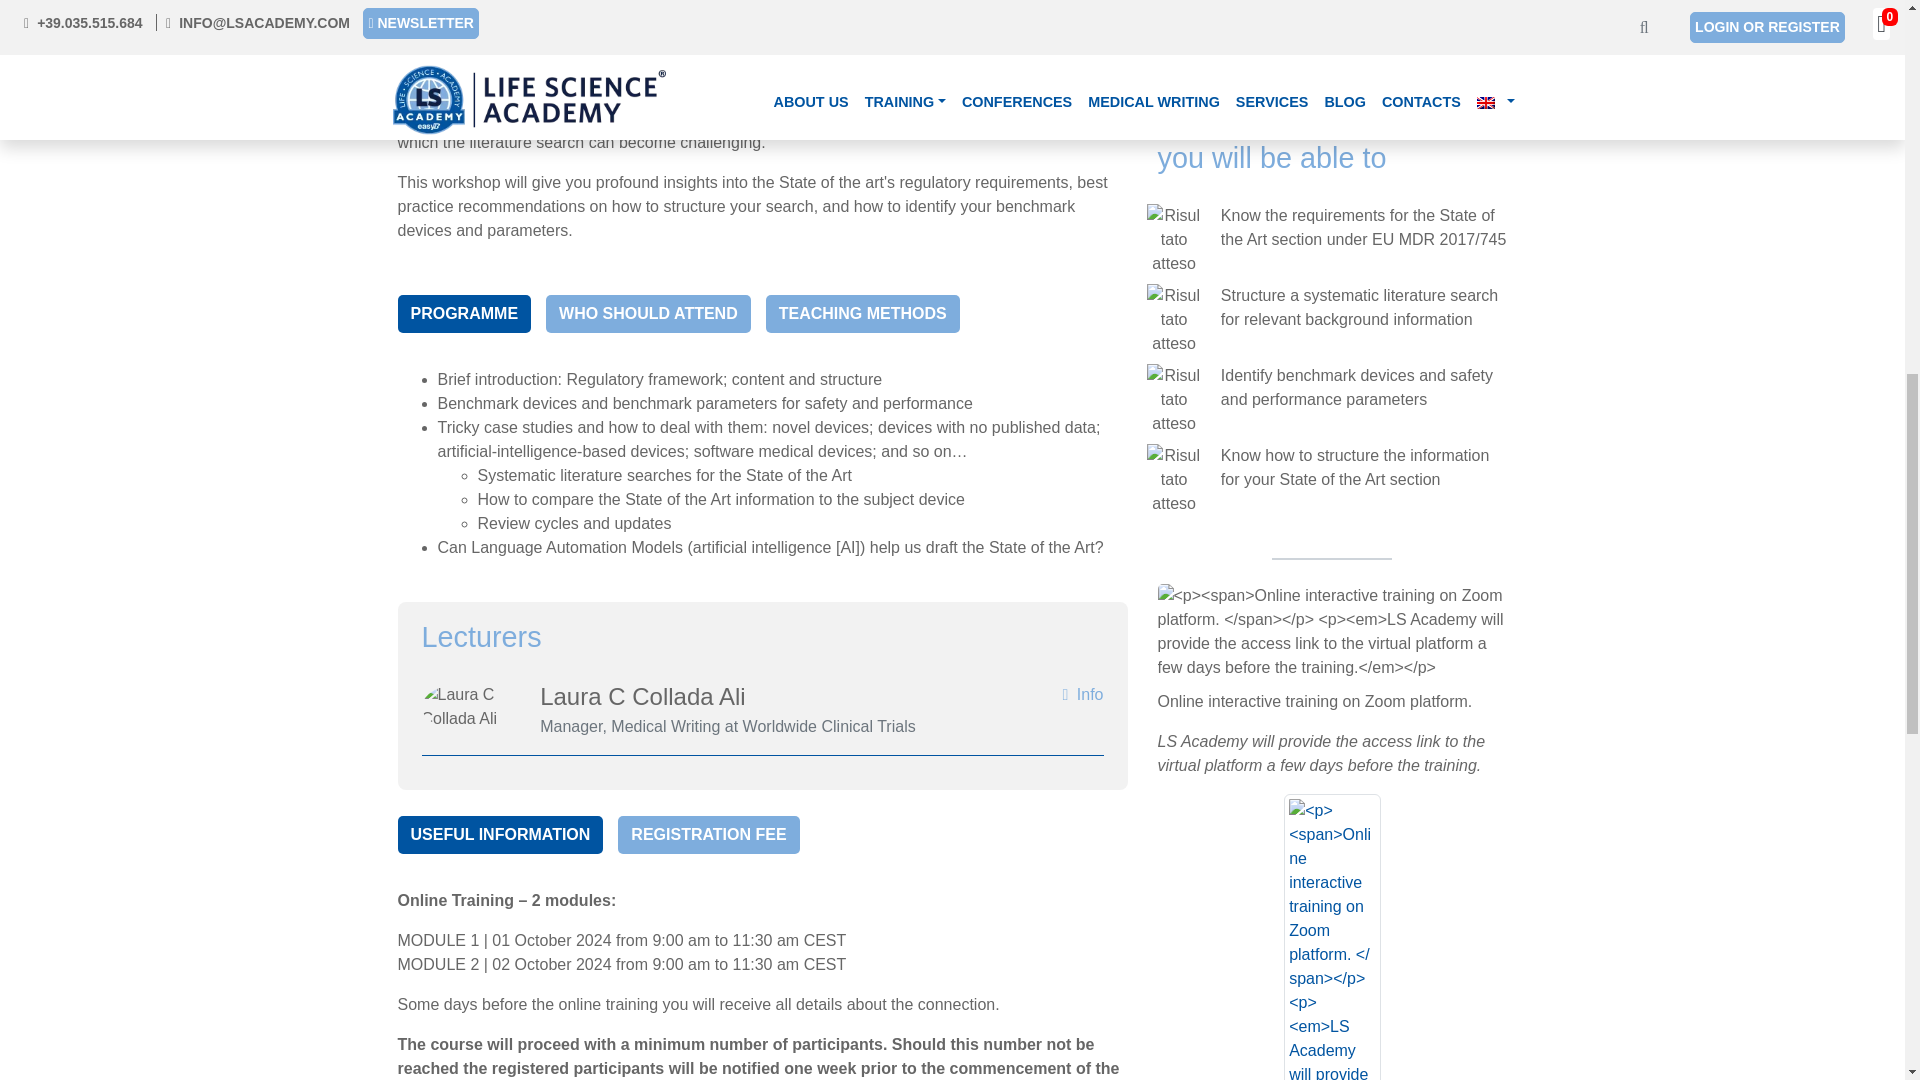 The image size is (1920, 1080). What do you see at coordinates (1332, 28) in the screenshot?
I see `PRINTABLE VERSION` at bounding box center [1332, 28].